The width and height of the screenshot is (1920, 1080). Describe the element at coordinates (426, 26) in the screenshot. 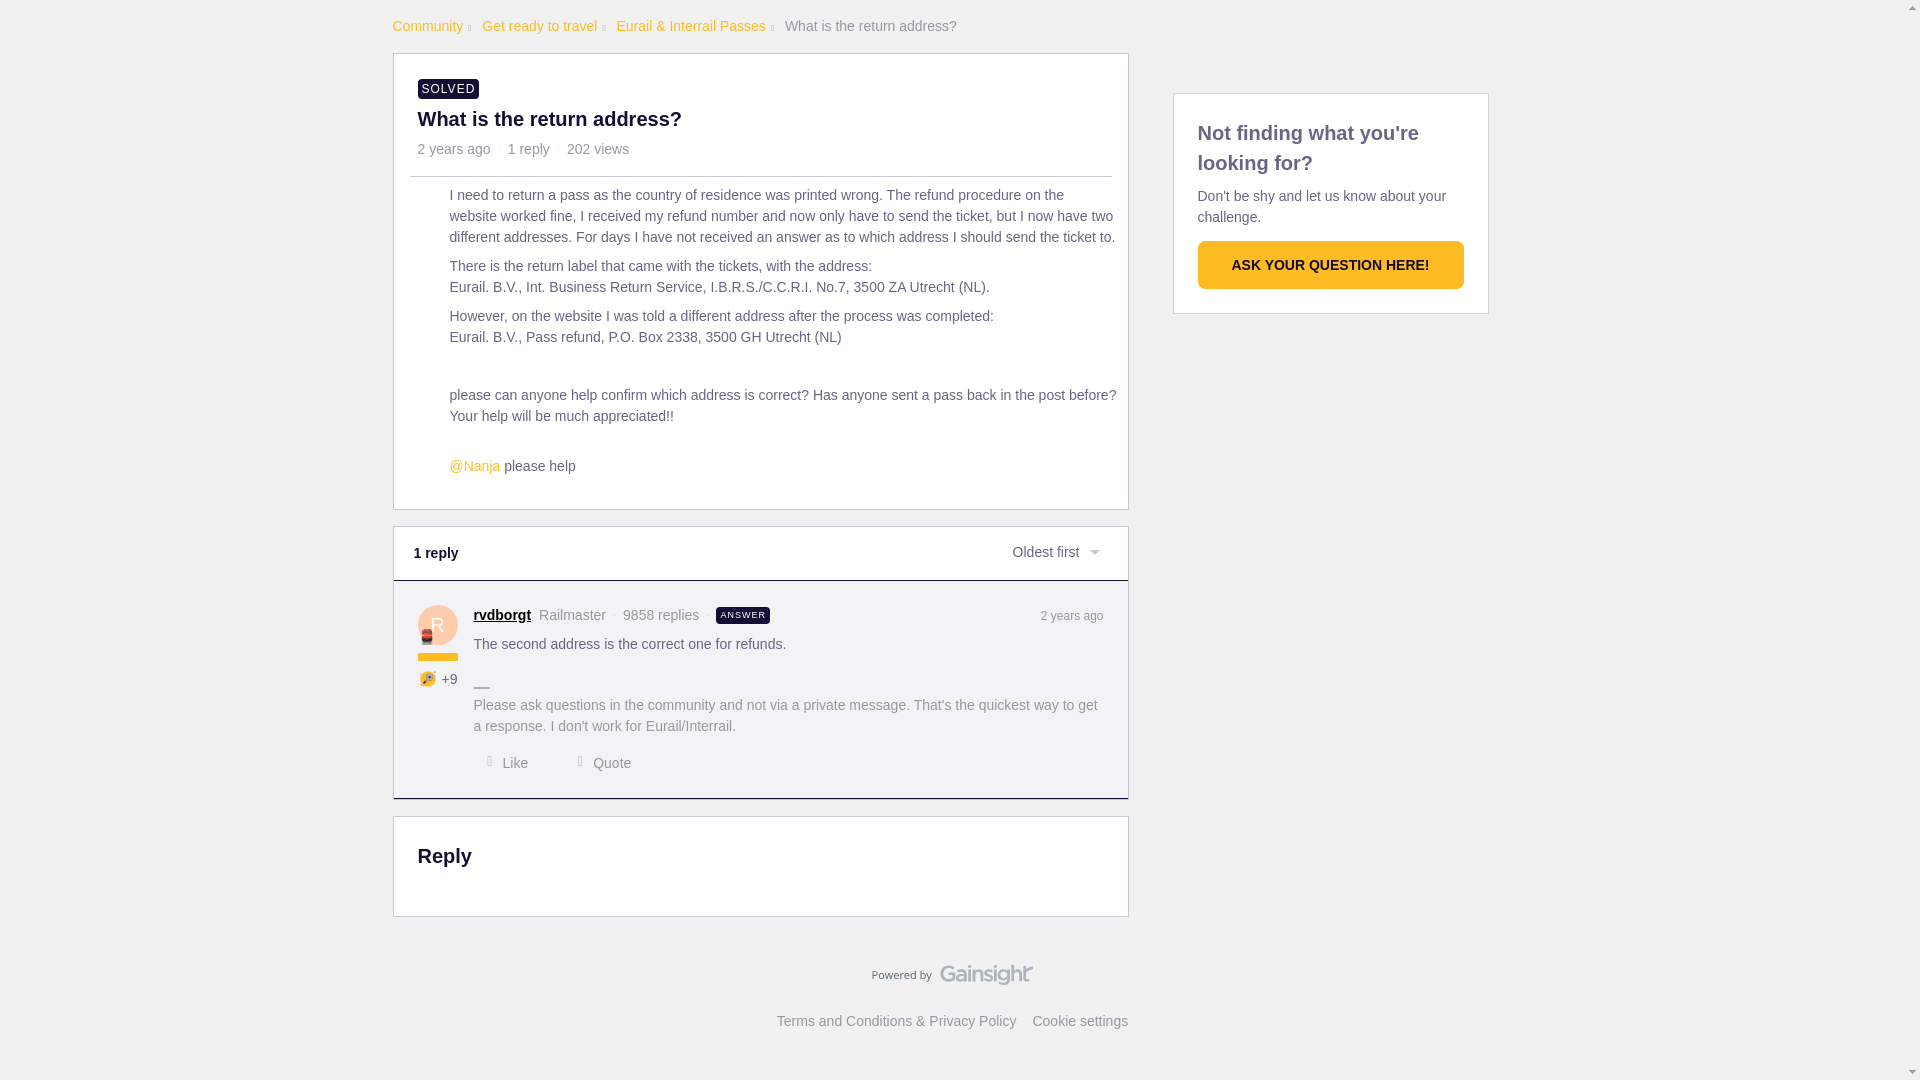

I see `Community` at that location.